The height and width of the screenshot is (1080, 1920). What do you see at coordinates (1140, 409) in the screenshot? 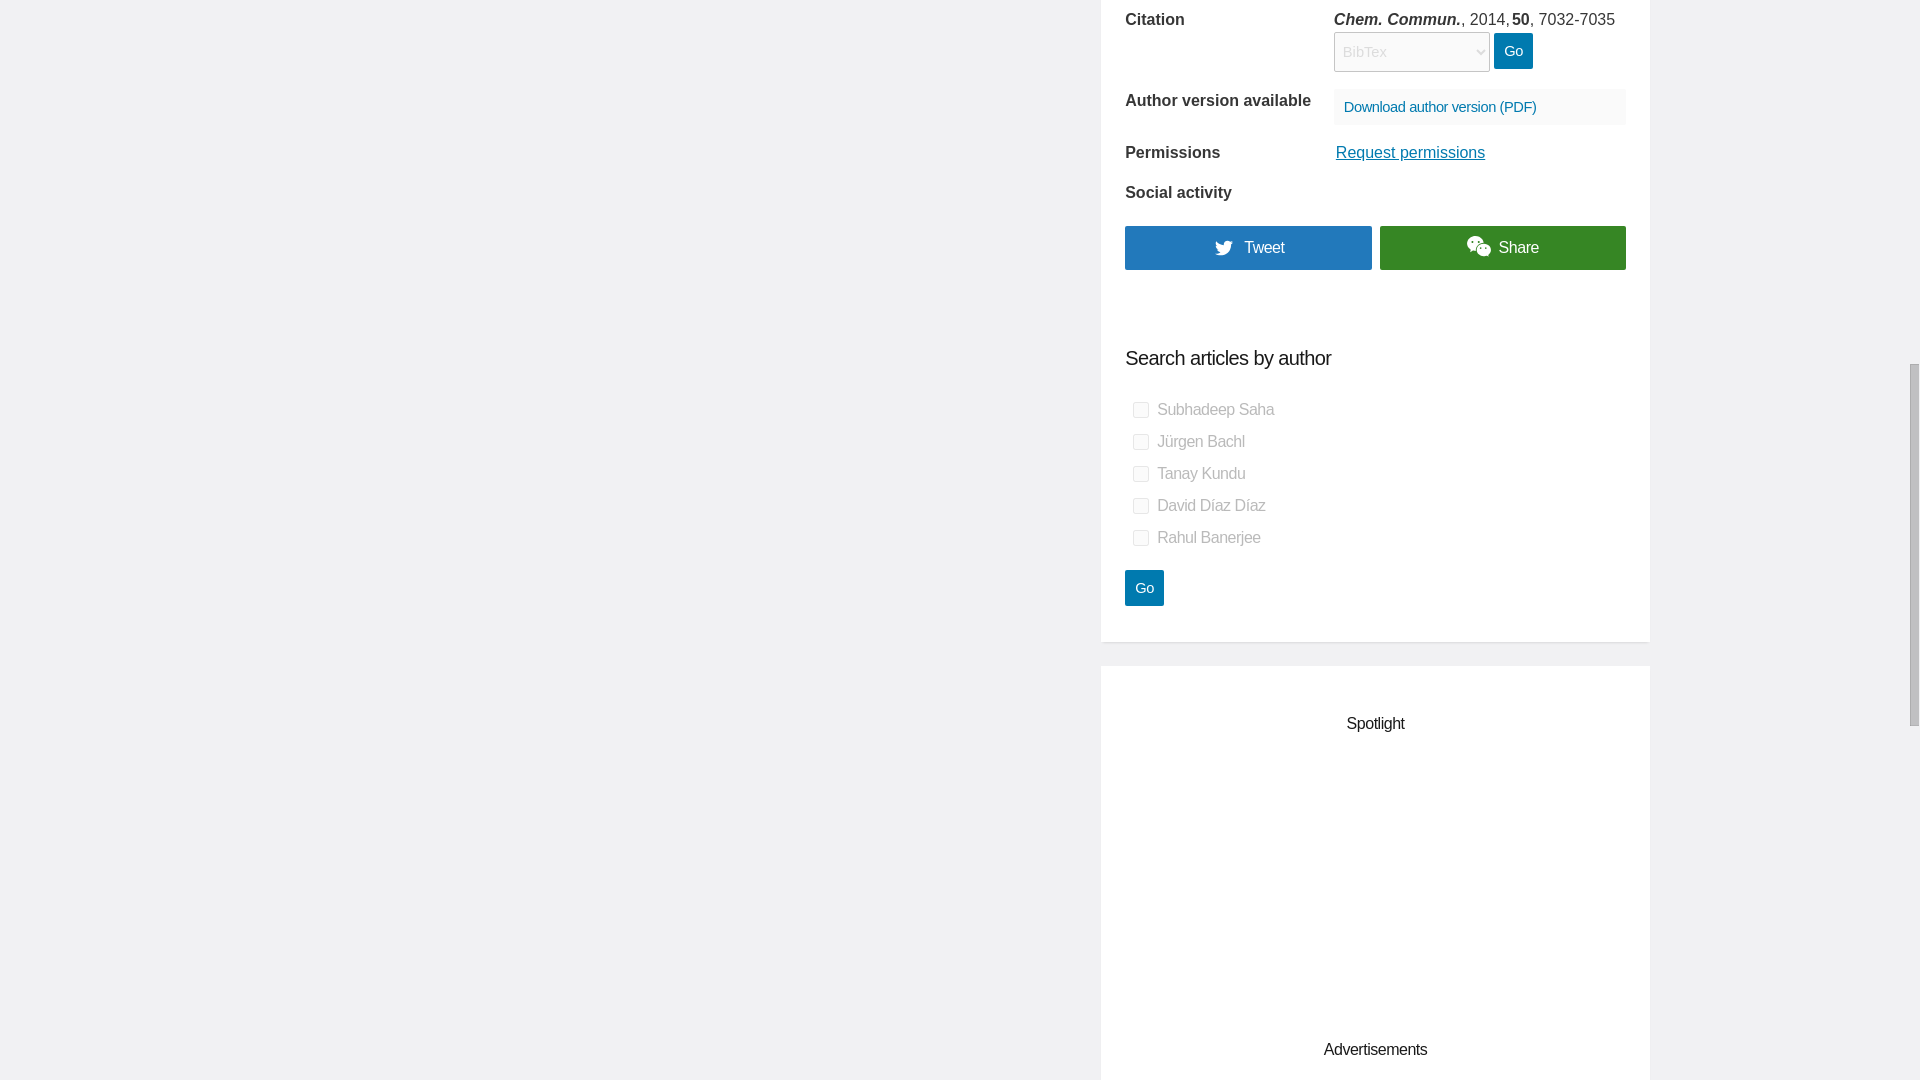
I see `on` at bounding box center [1140, 409].